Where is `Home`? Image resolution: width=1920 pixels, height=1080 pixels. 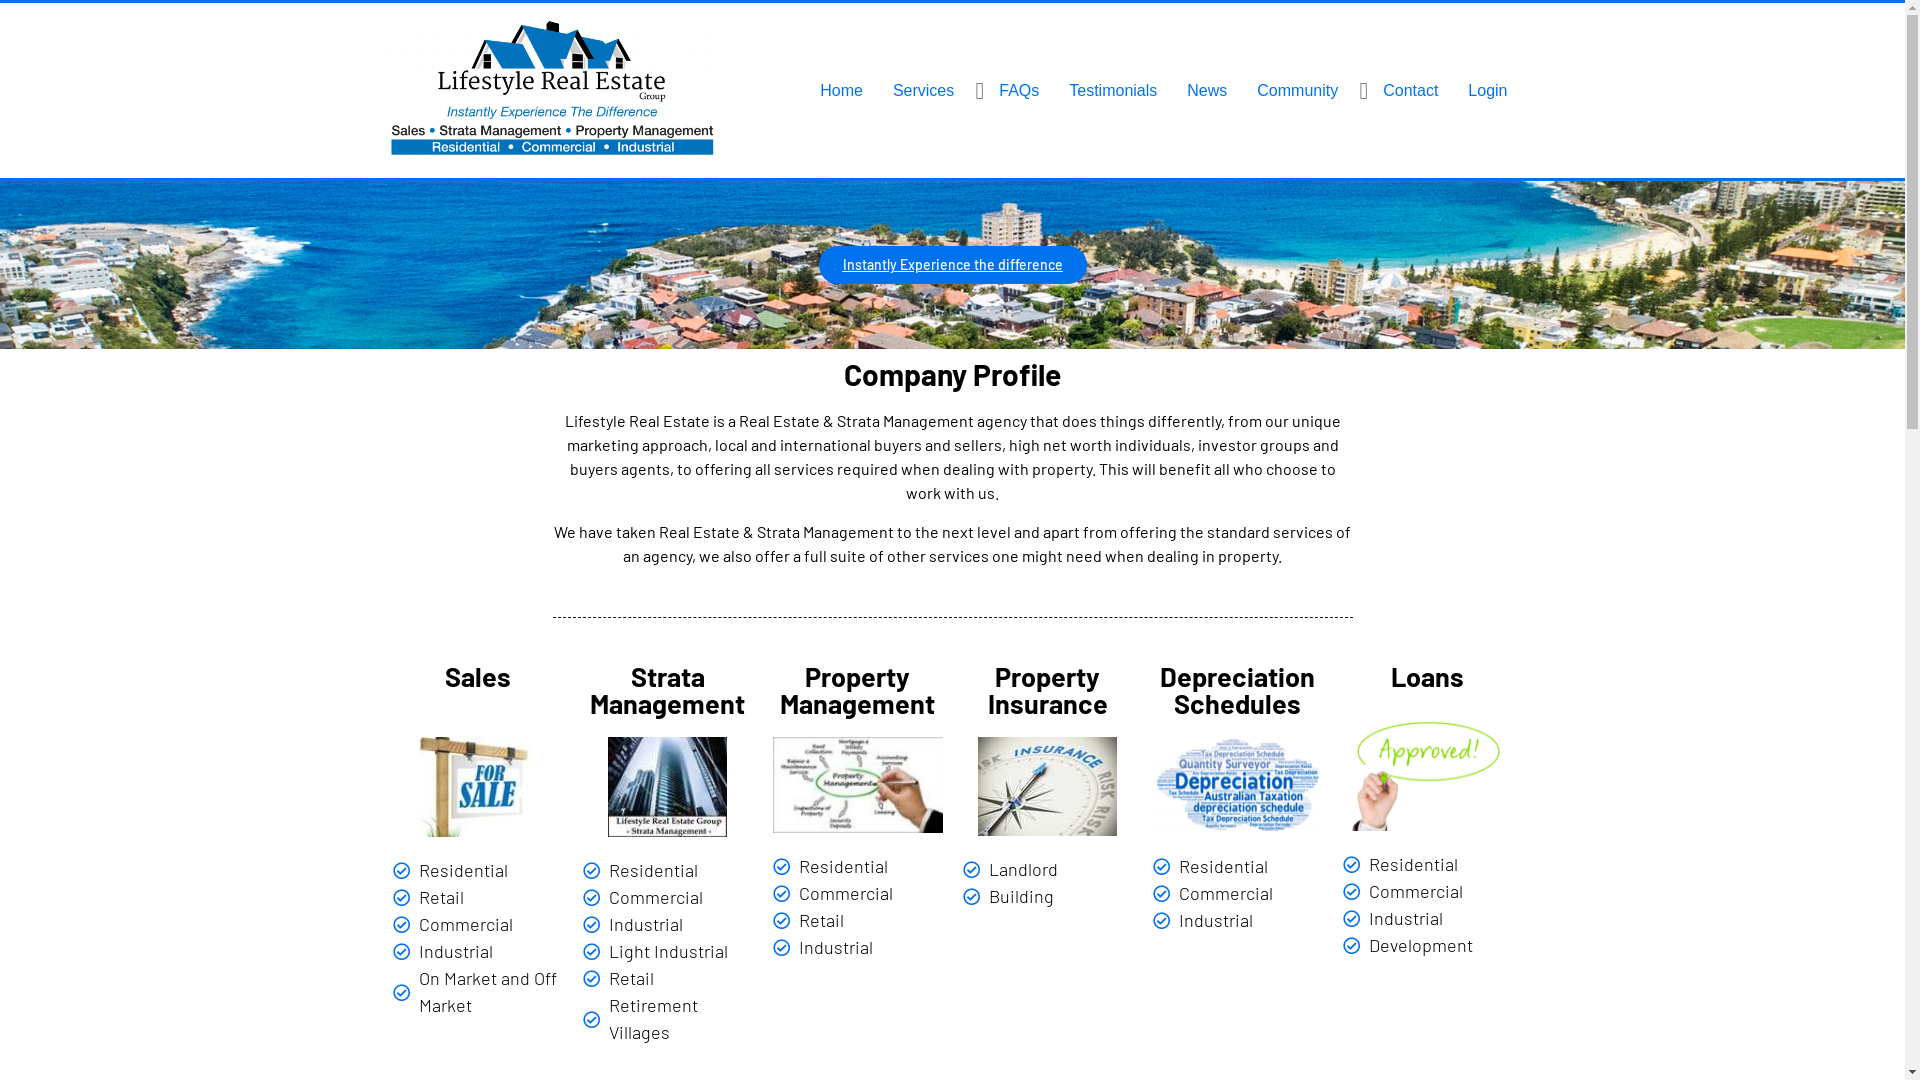 Home is located at coordinates (952, 210).